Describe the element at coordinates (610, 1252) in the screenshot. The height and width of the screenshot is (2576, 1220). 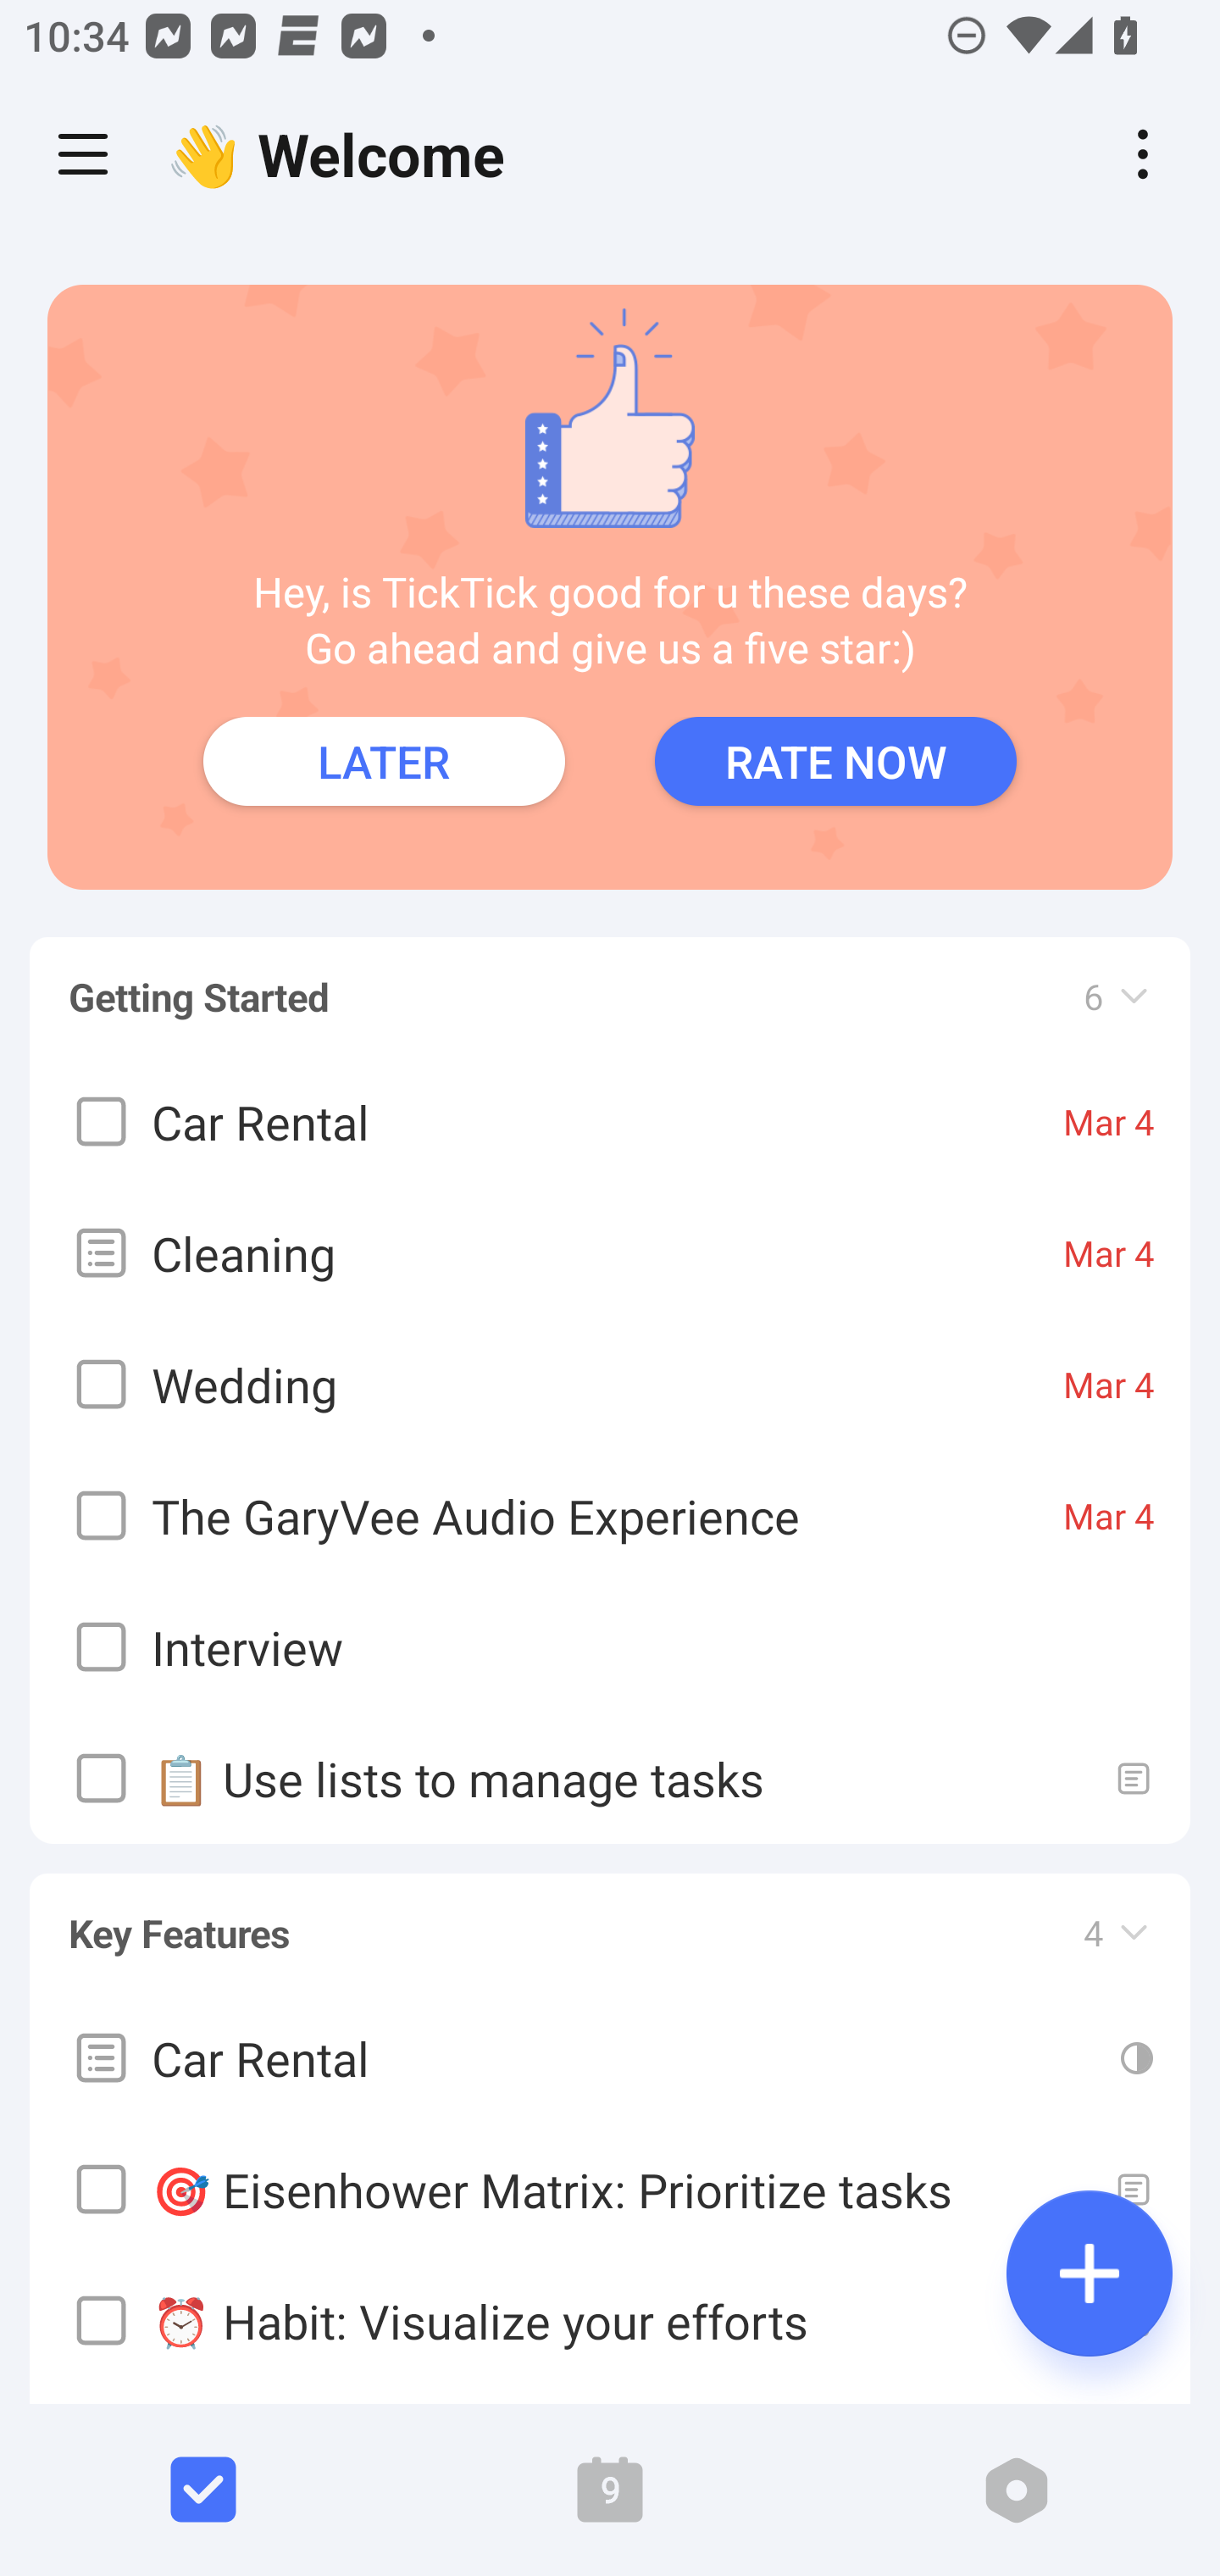
I see `Cleaning Mar 4` at that location.